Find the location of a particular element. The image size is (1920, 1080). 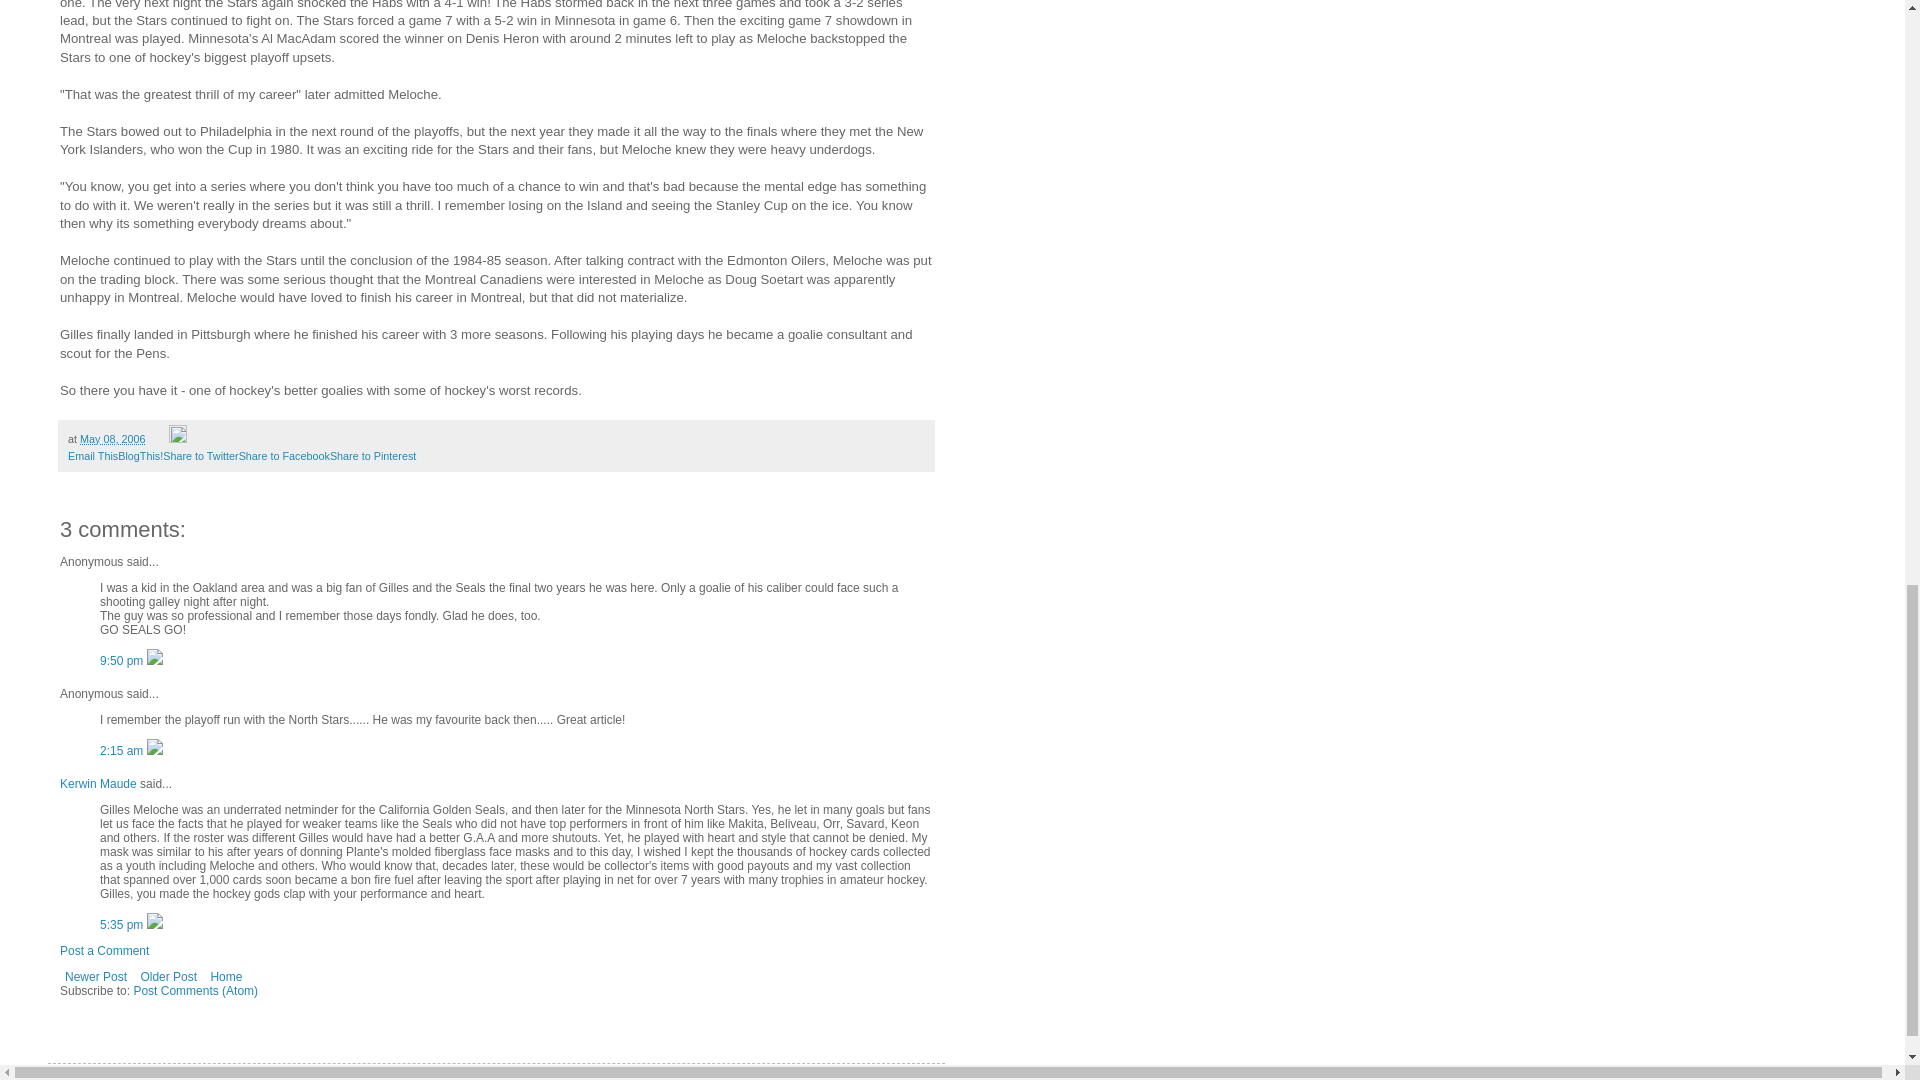

Email This is located at coordinates (92, 456).